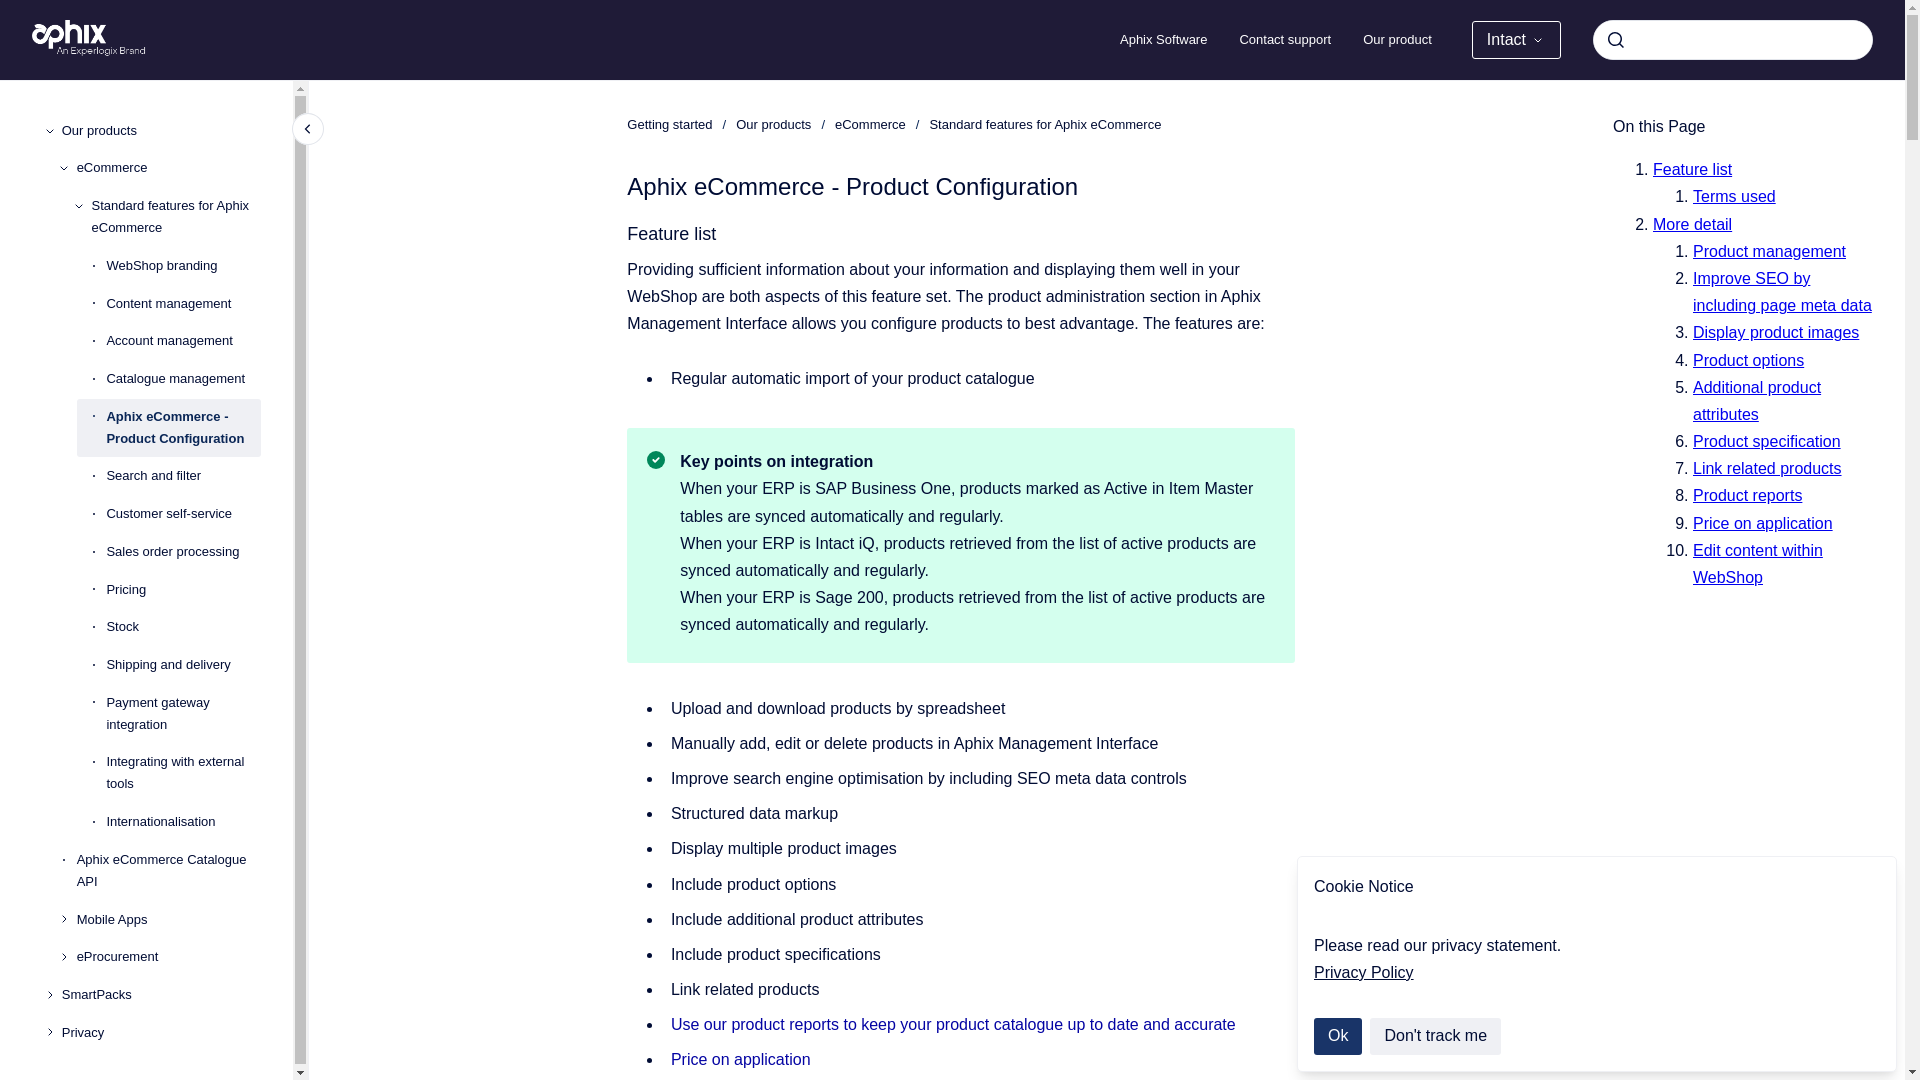  I want to click on Intact, so click(1516, 40).